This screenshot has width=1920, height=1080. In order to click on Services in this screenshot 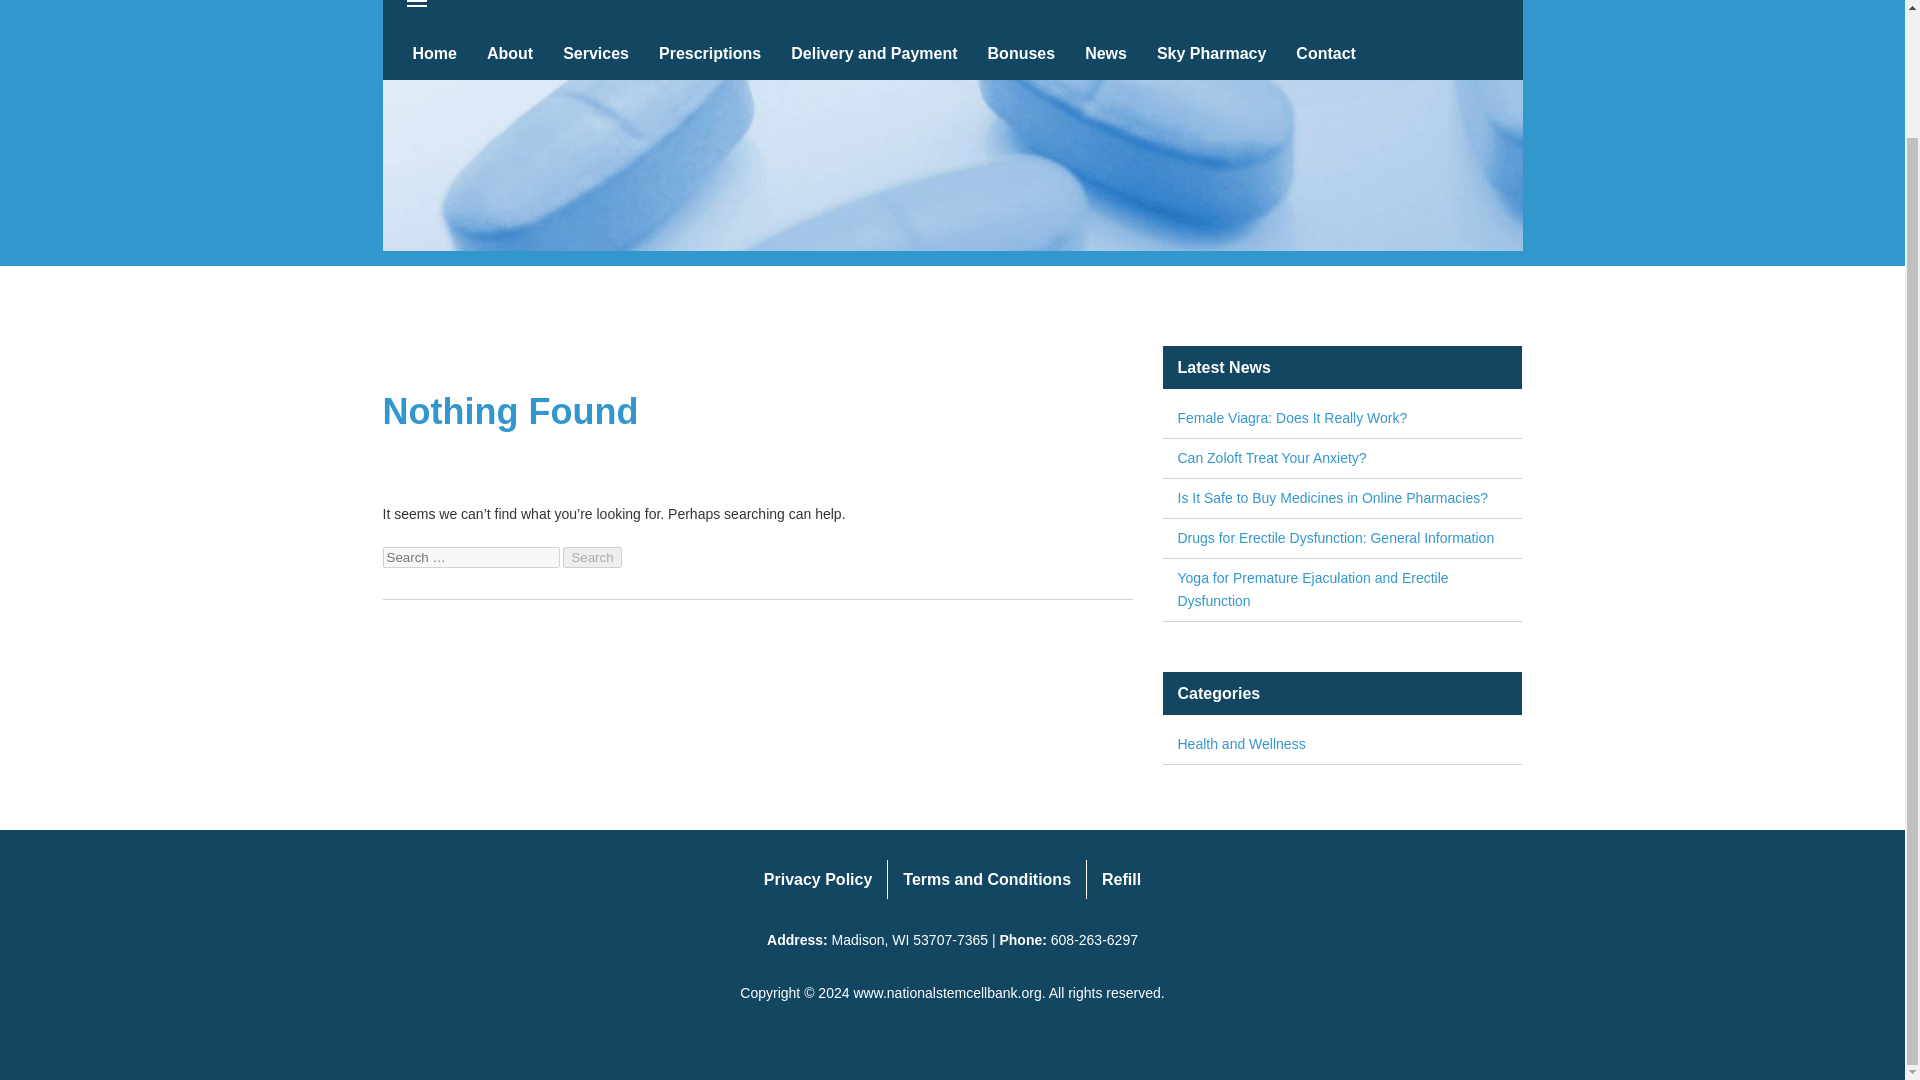, I will do `click(595, 53)`.